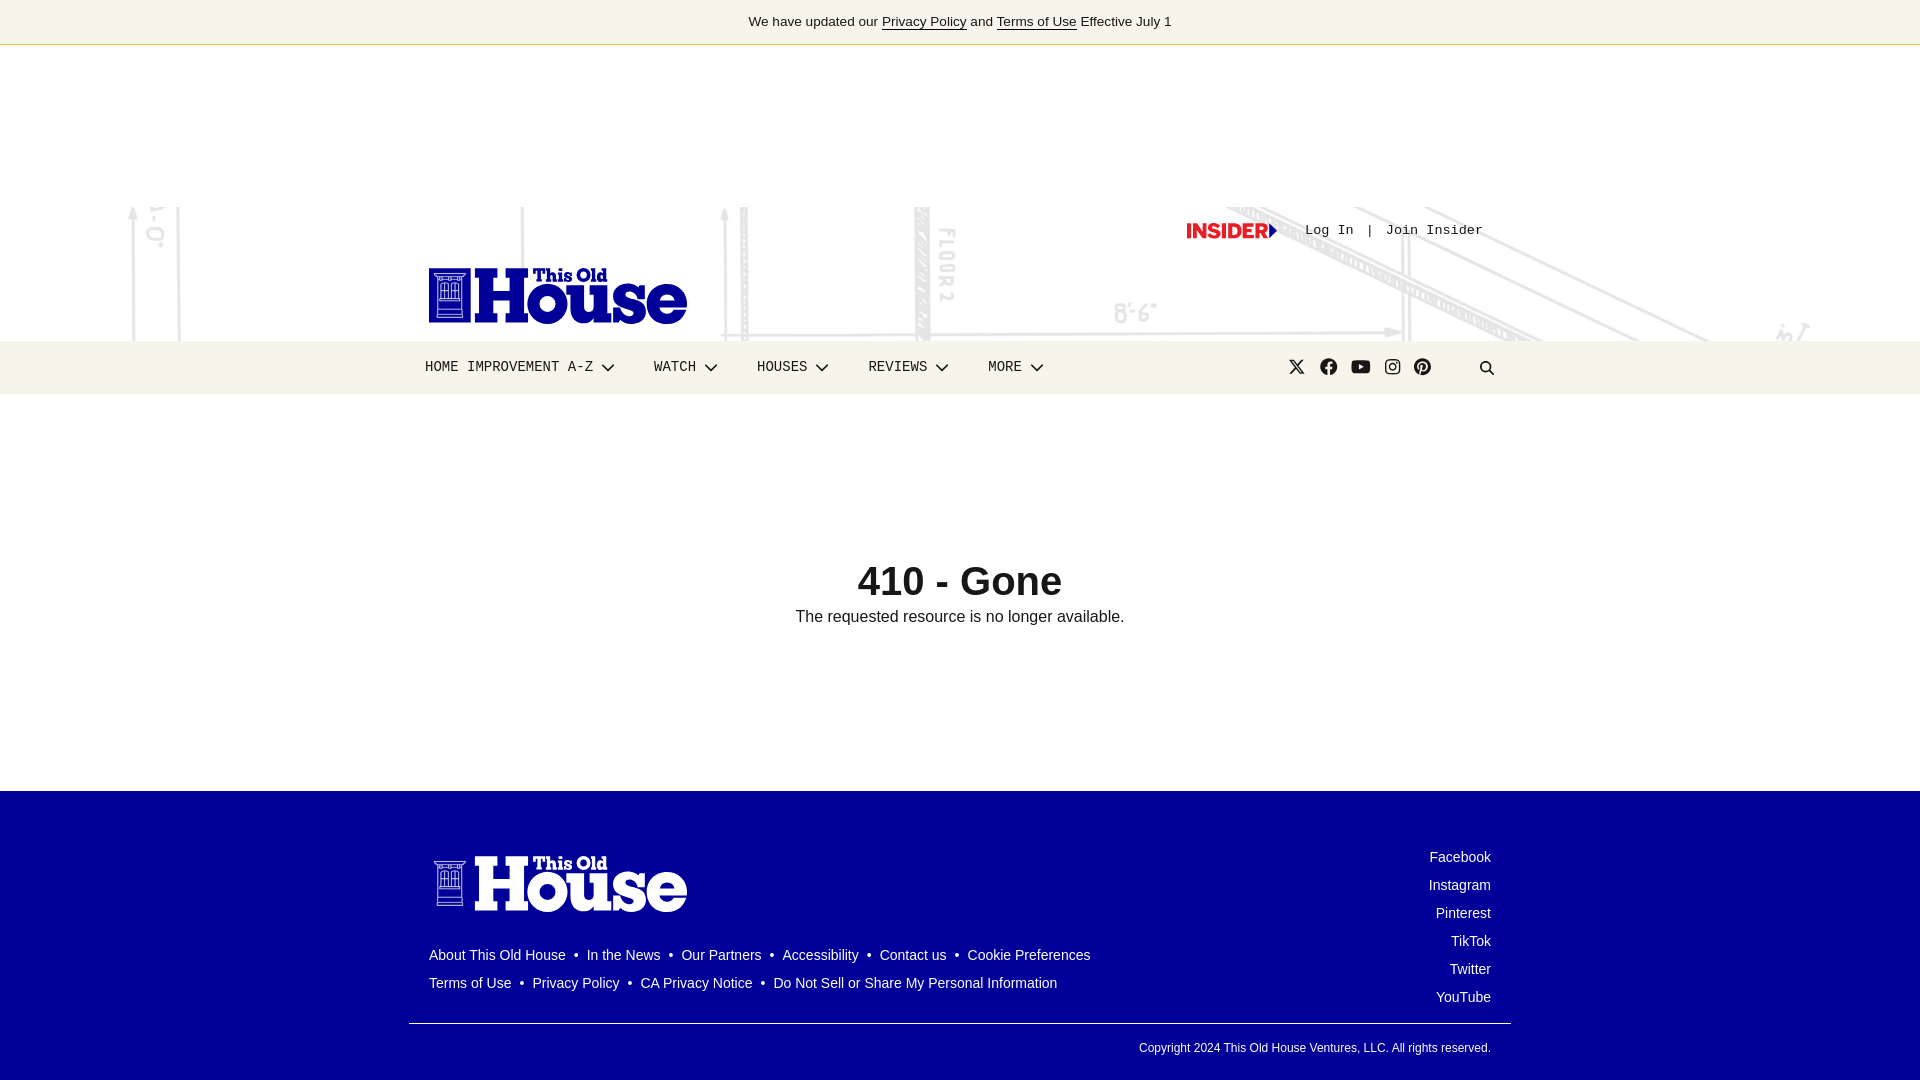  I want to click on Terms of Use, so click(1036, 22).